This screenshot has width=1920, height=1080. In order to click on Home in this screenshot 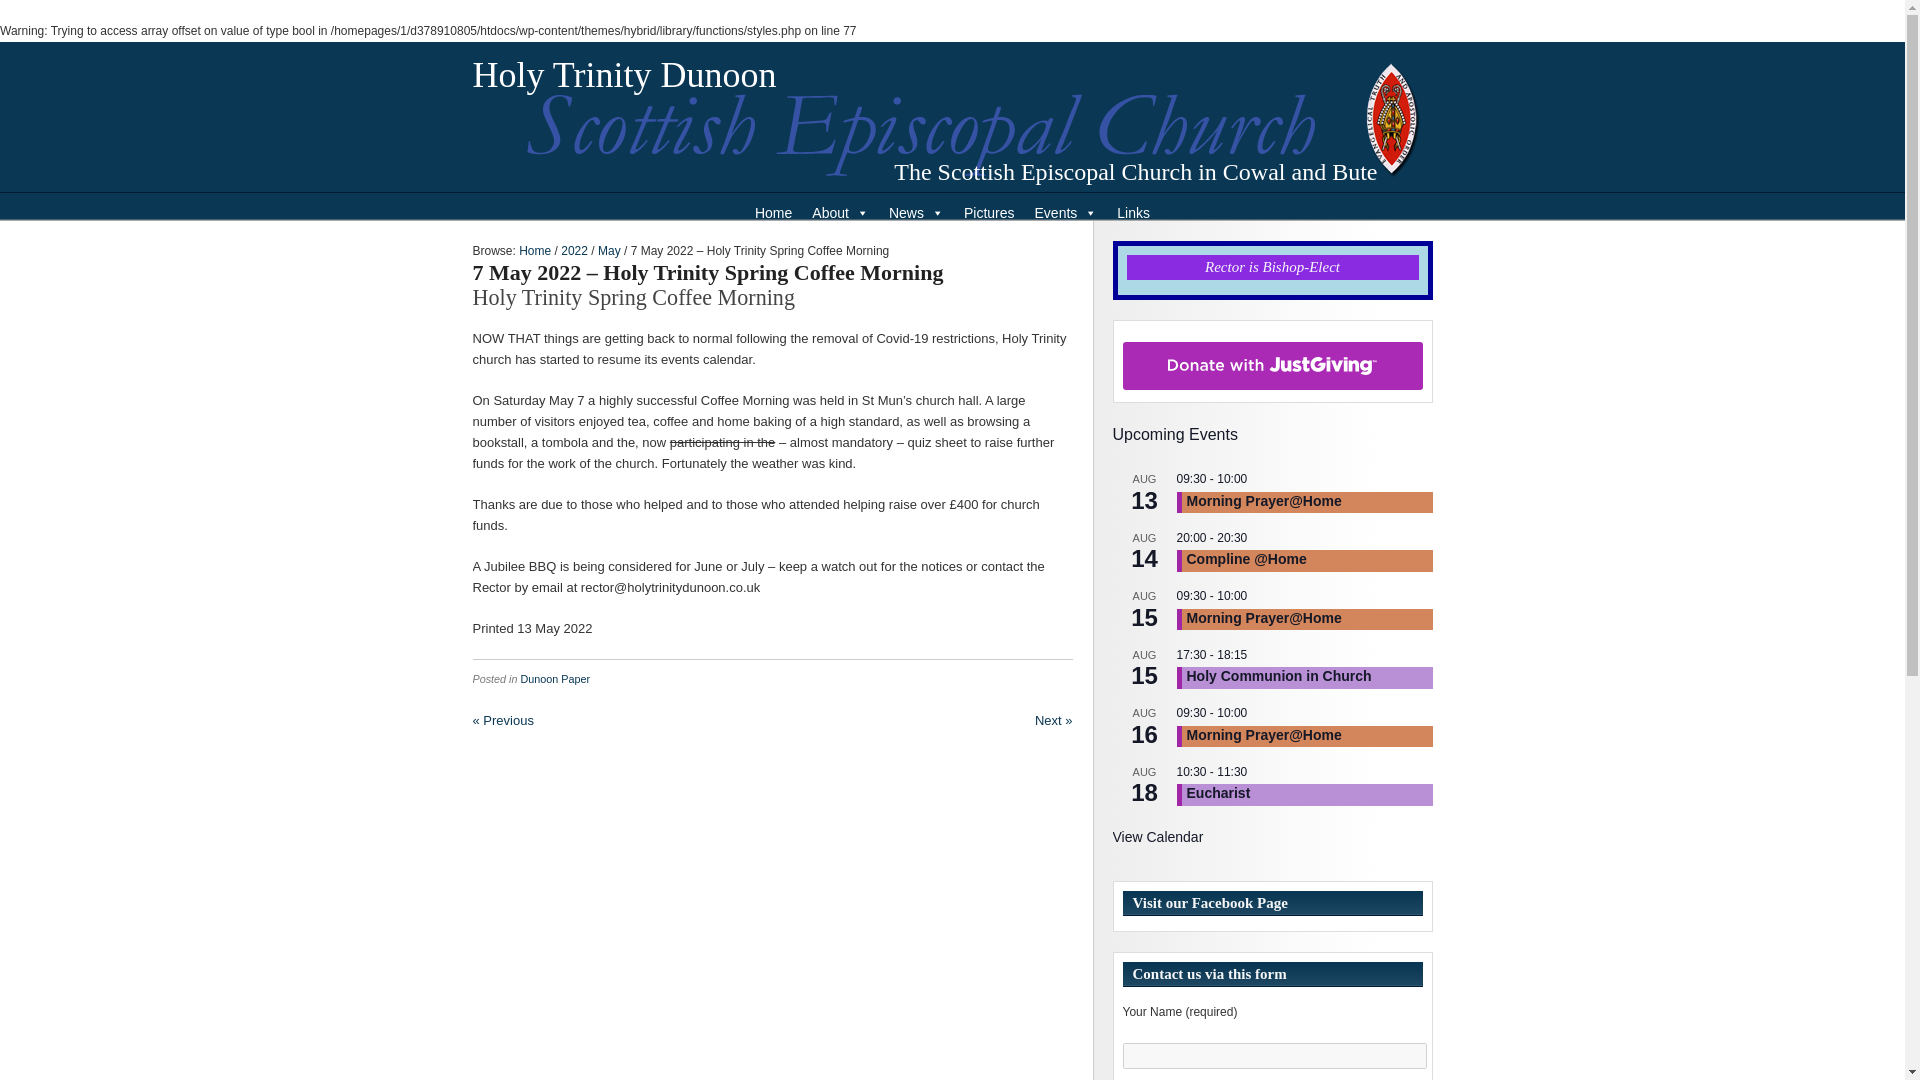, I will do `click(773, 213)`.